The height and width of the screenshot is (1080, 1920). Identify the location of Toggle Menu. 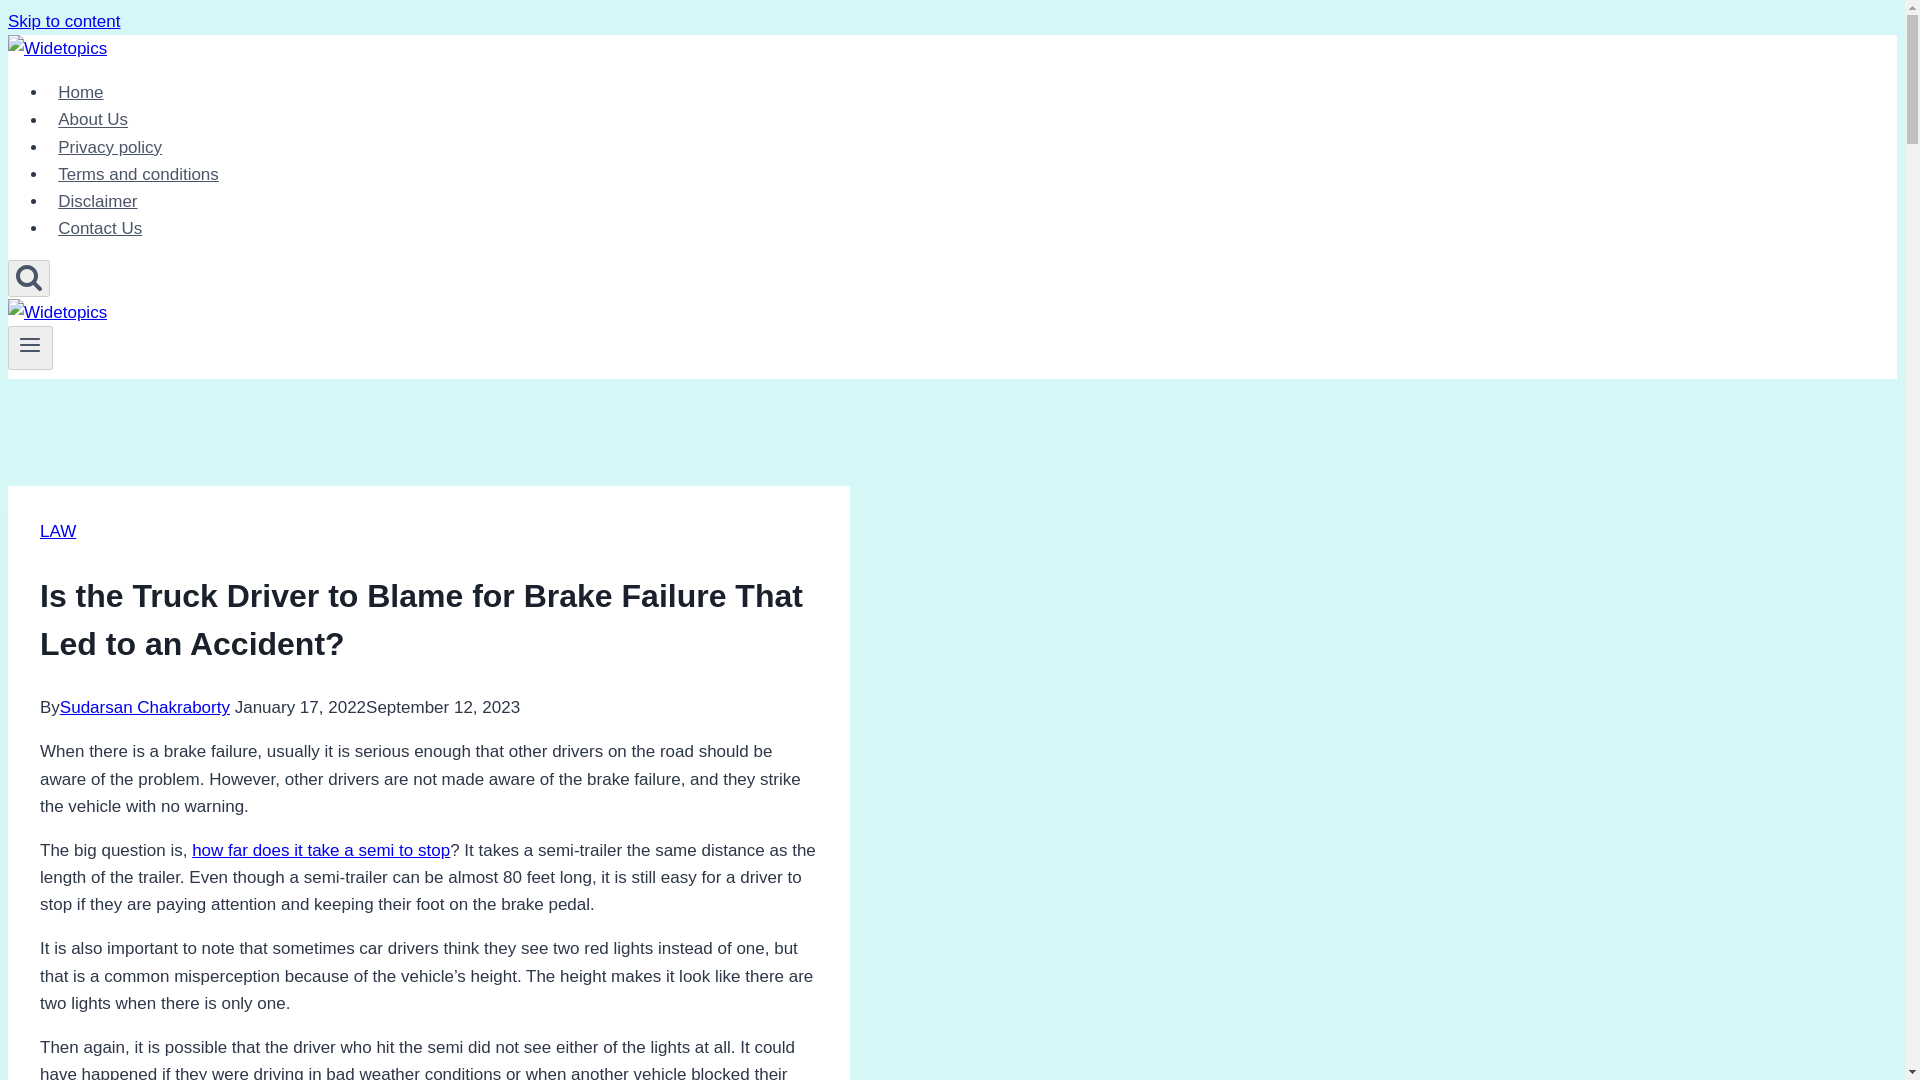
(30, 348).